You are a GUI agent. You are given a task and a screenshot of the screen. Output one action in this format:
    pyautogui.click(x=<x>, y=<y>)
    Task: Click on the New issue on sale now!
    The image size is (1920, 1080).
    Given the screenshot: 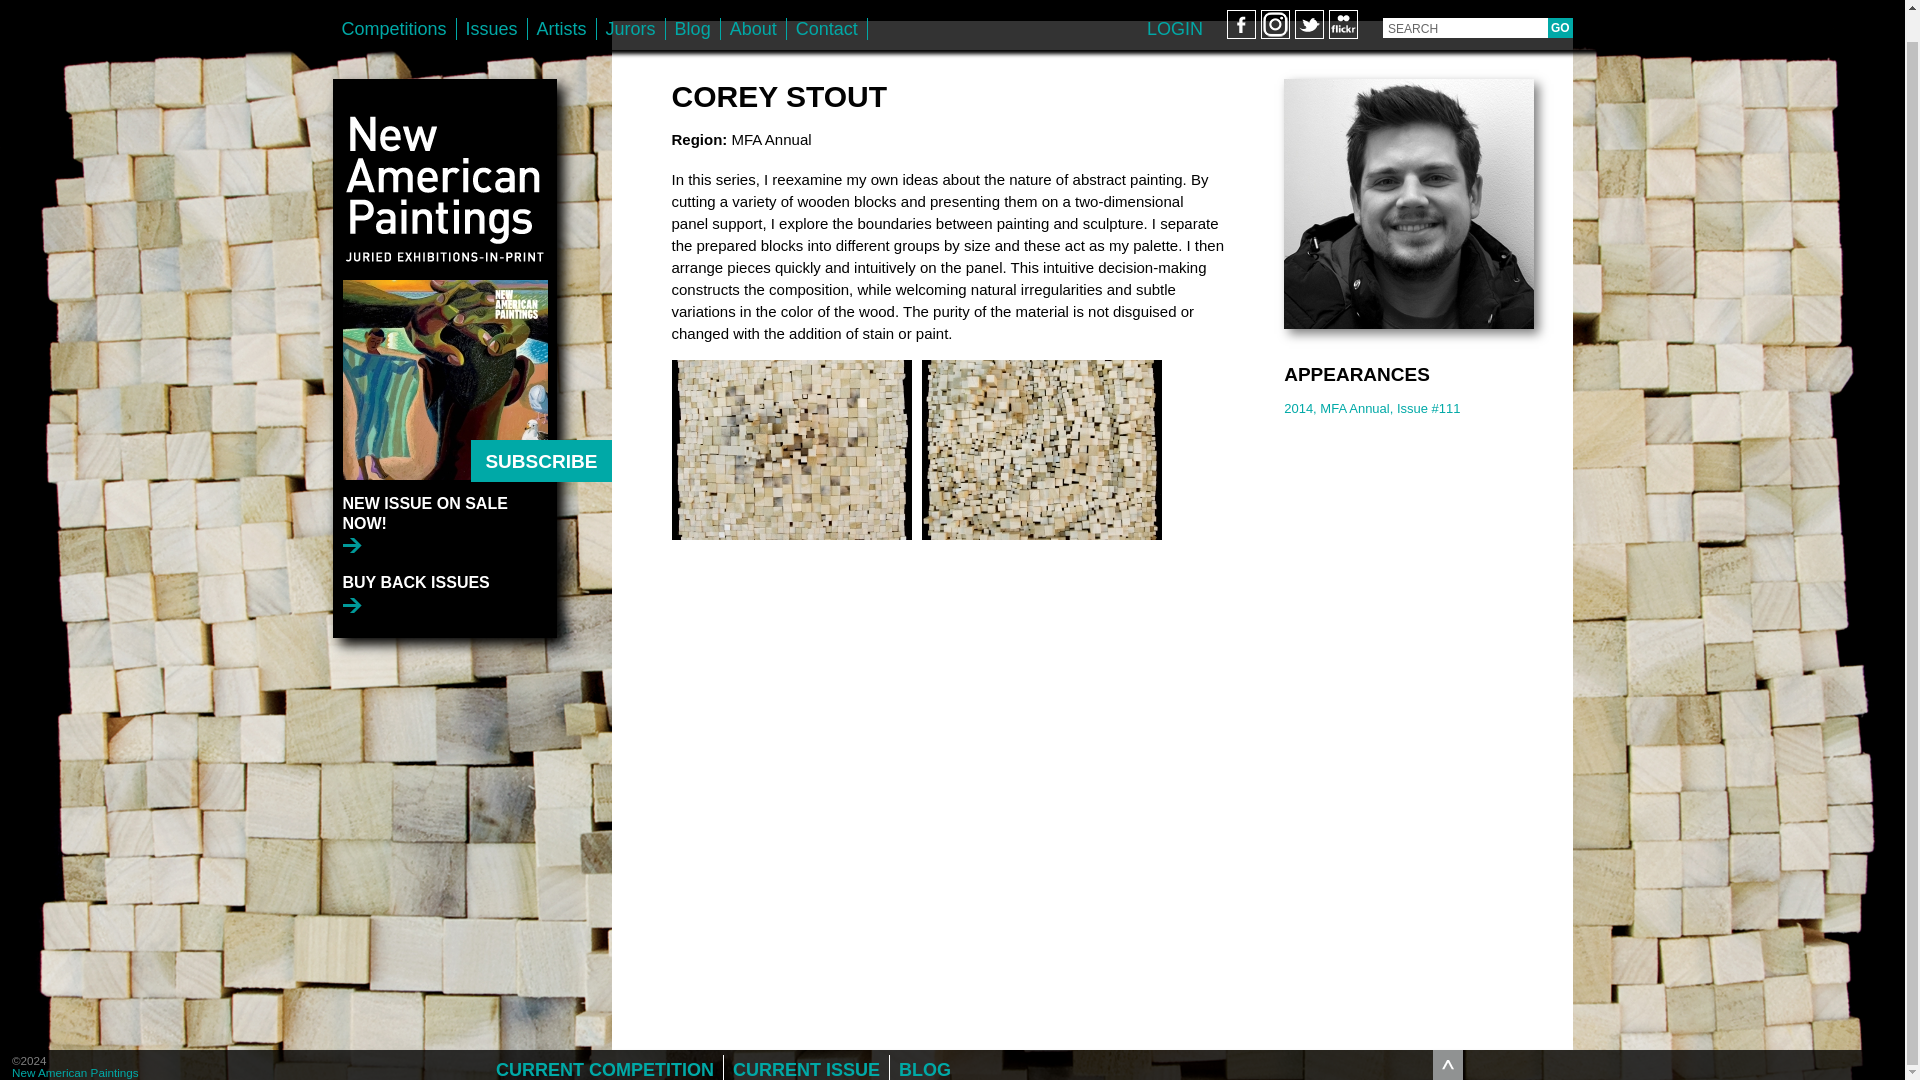 What is the action you would take?
    pyautogui.click(x=448, y=494)
    